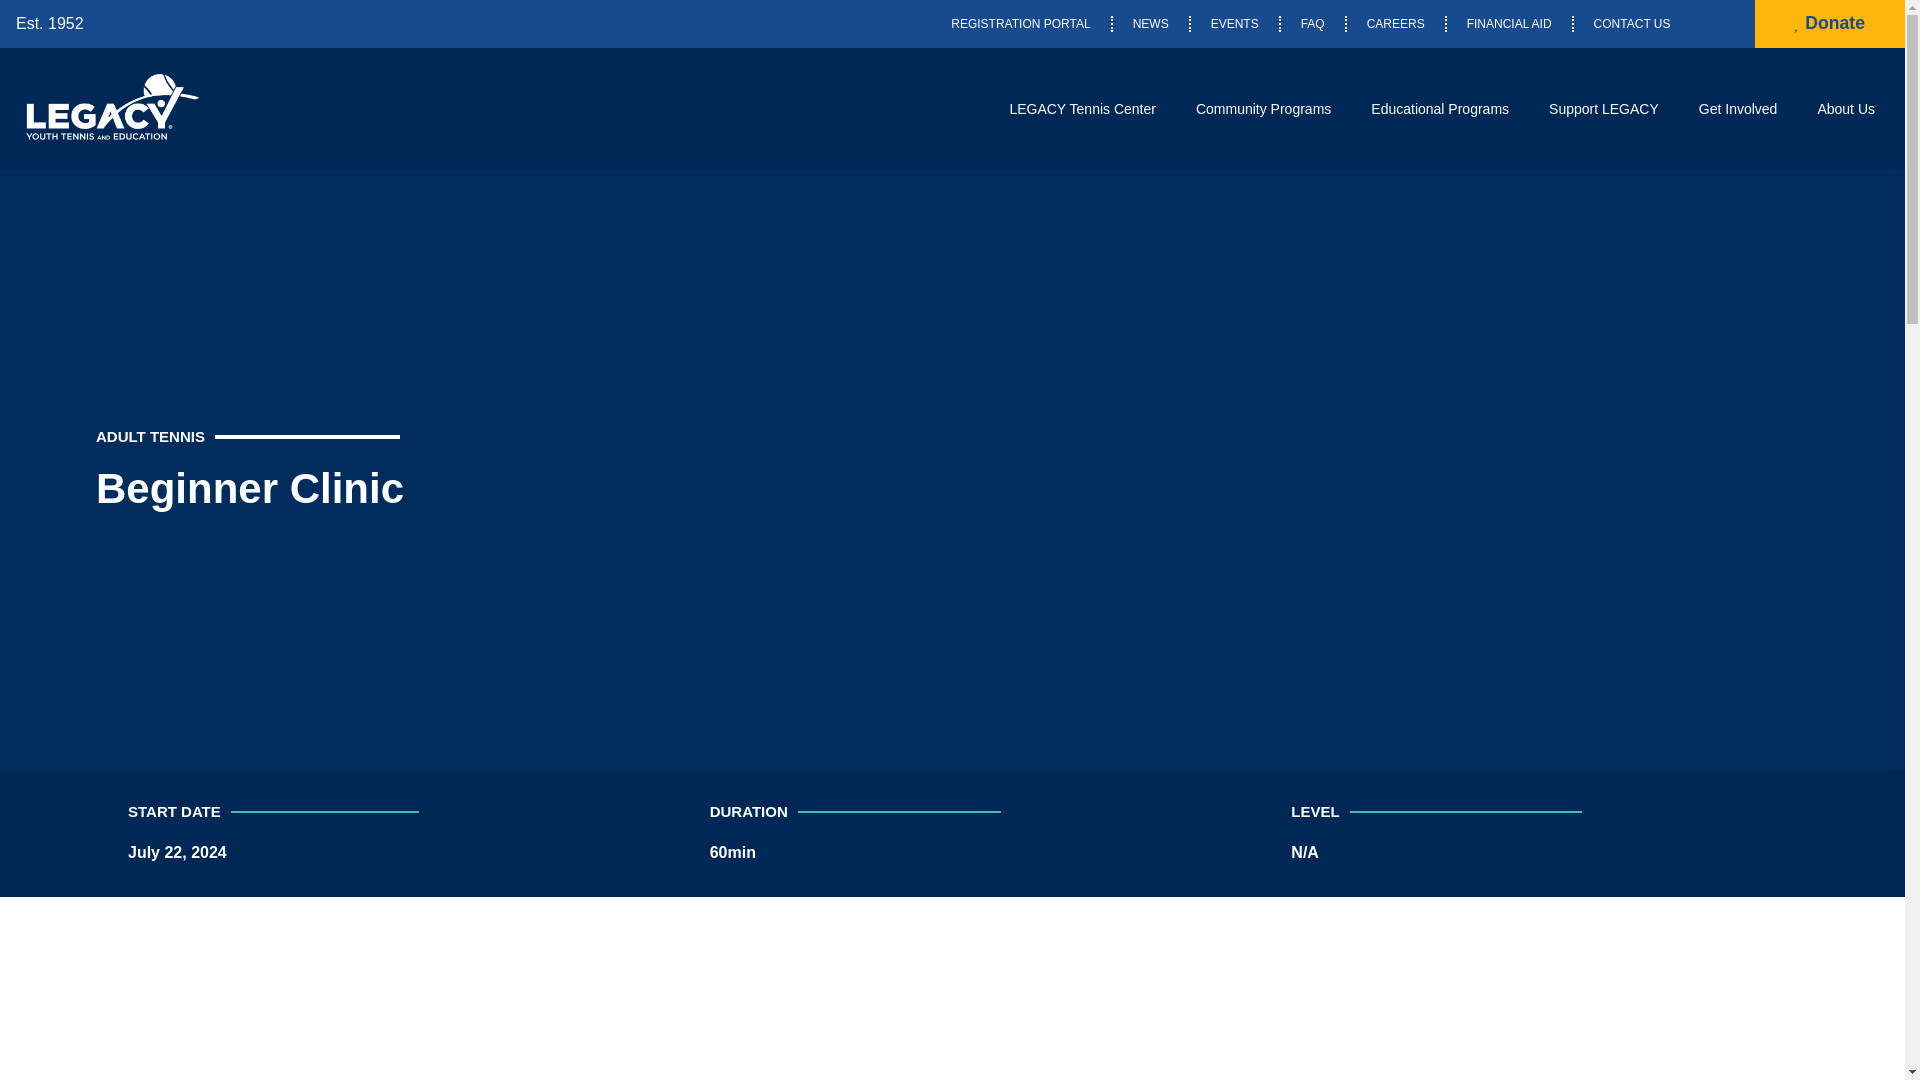 This screenshot has height=1080, width=1920. I want to click on EVENTS, so click(1234, 24).